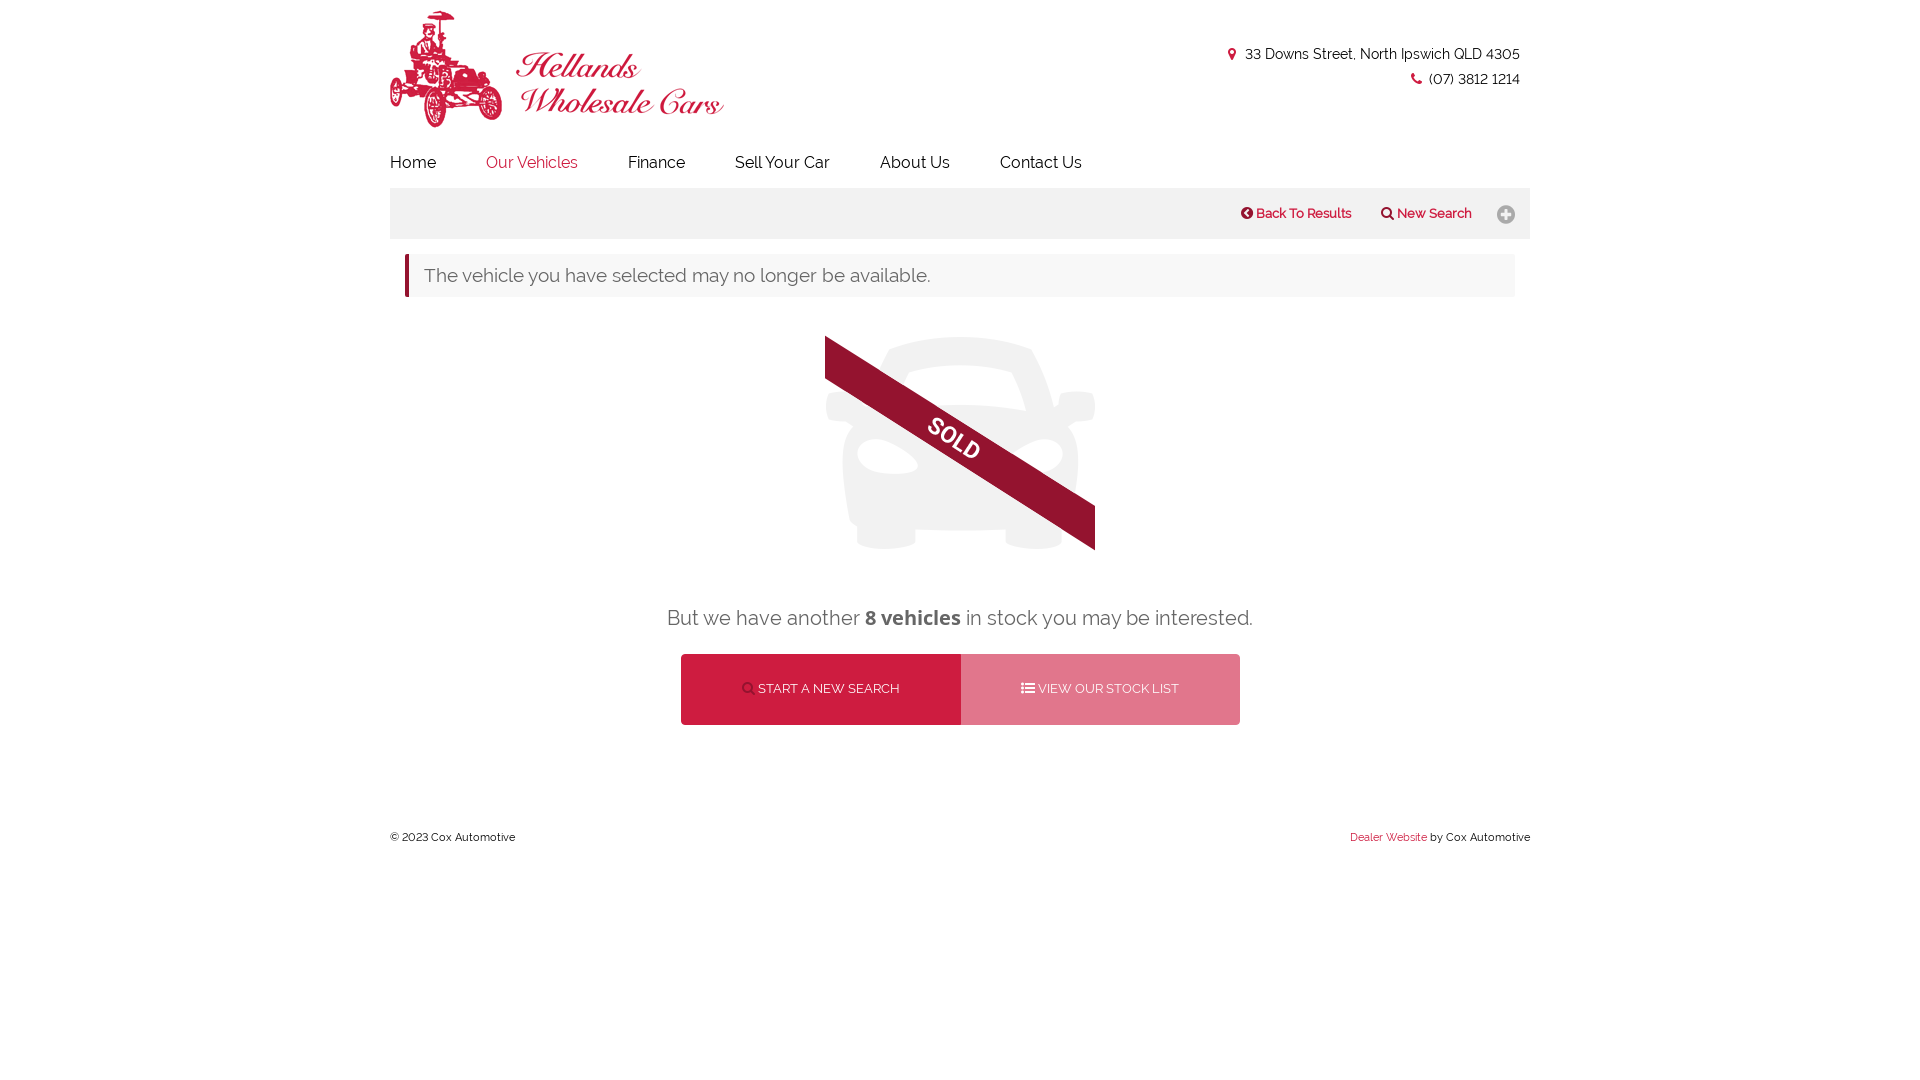 The height and width of the screenshot is (1080, 1920). What do you see at coordinates (1372, 54) in the screenshot?
I see `33 Downs Street, North Ipswich QLD 4305` at bounding box center [1372, 54].